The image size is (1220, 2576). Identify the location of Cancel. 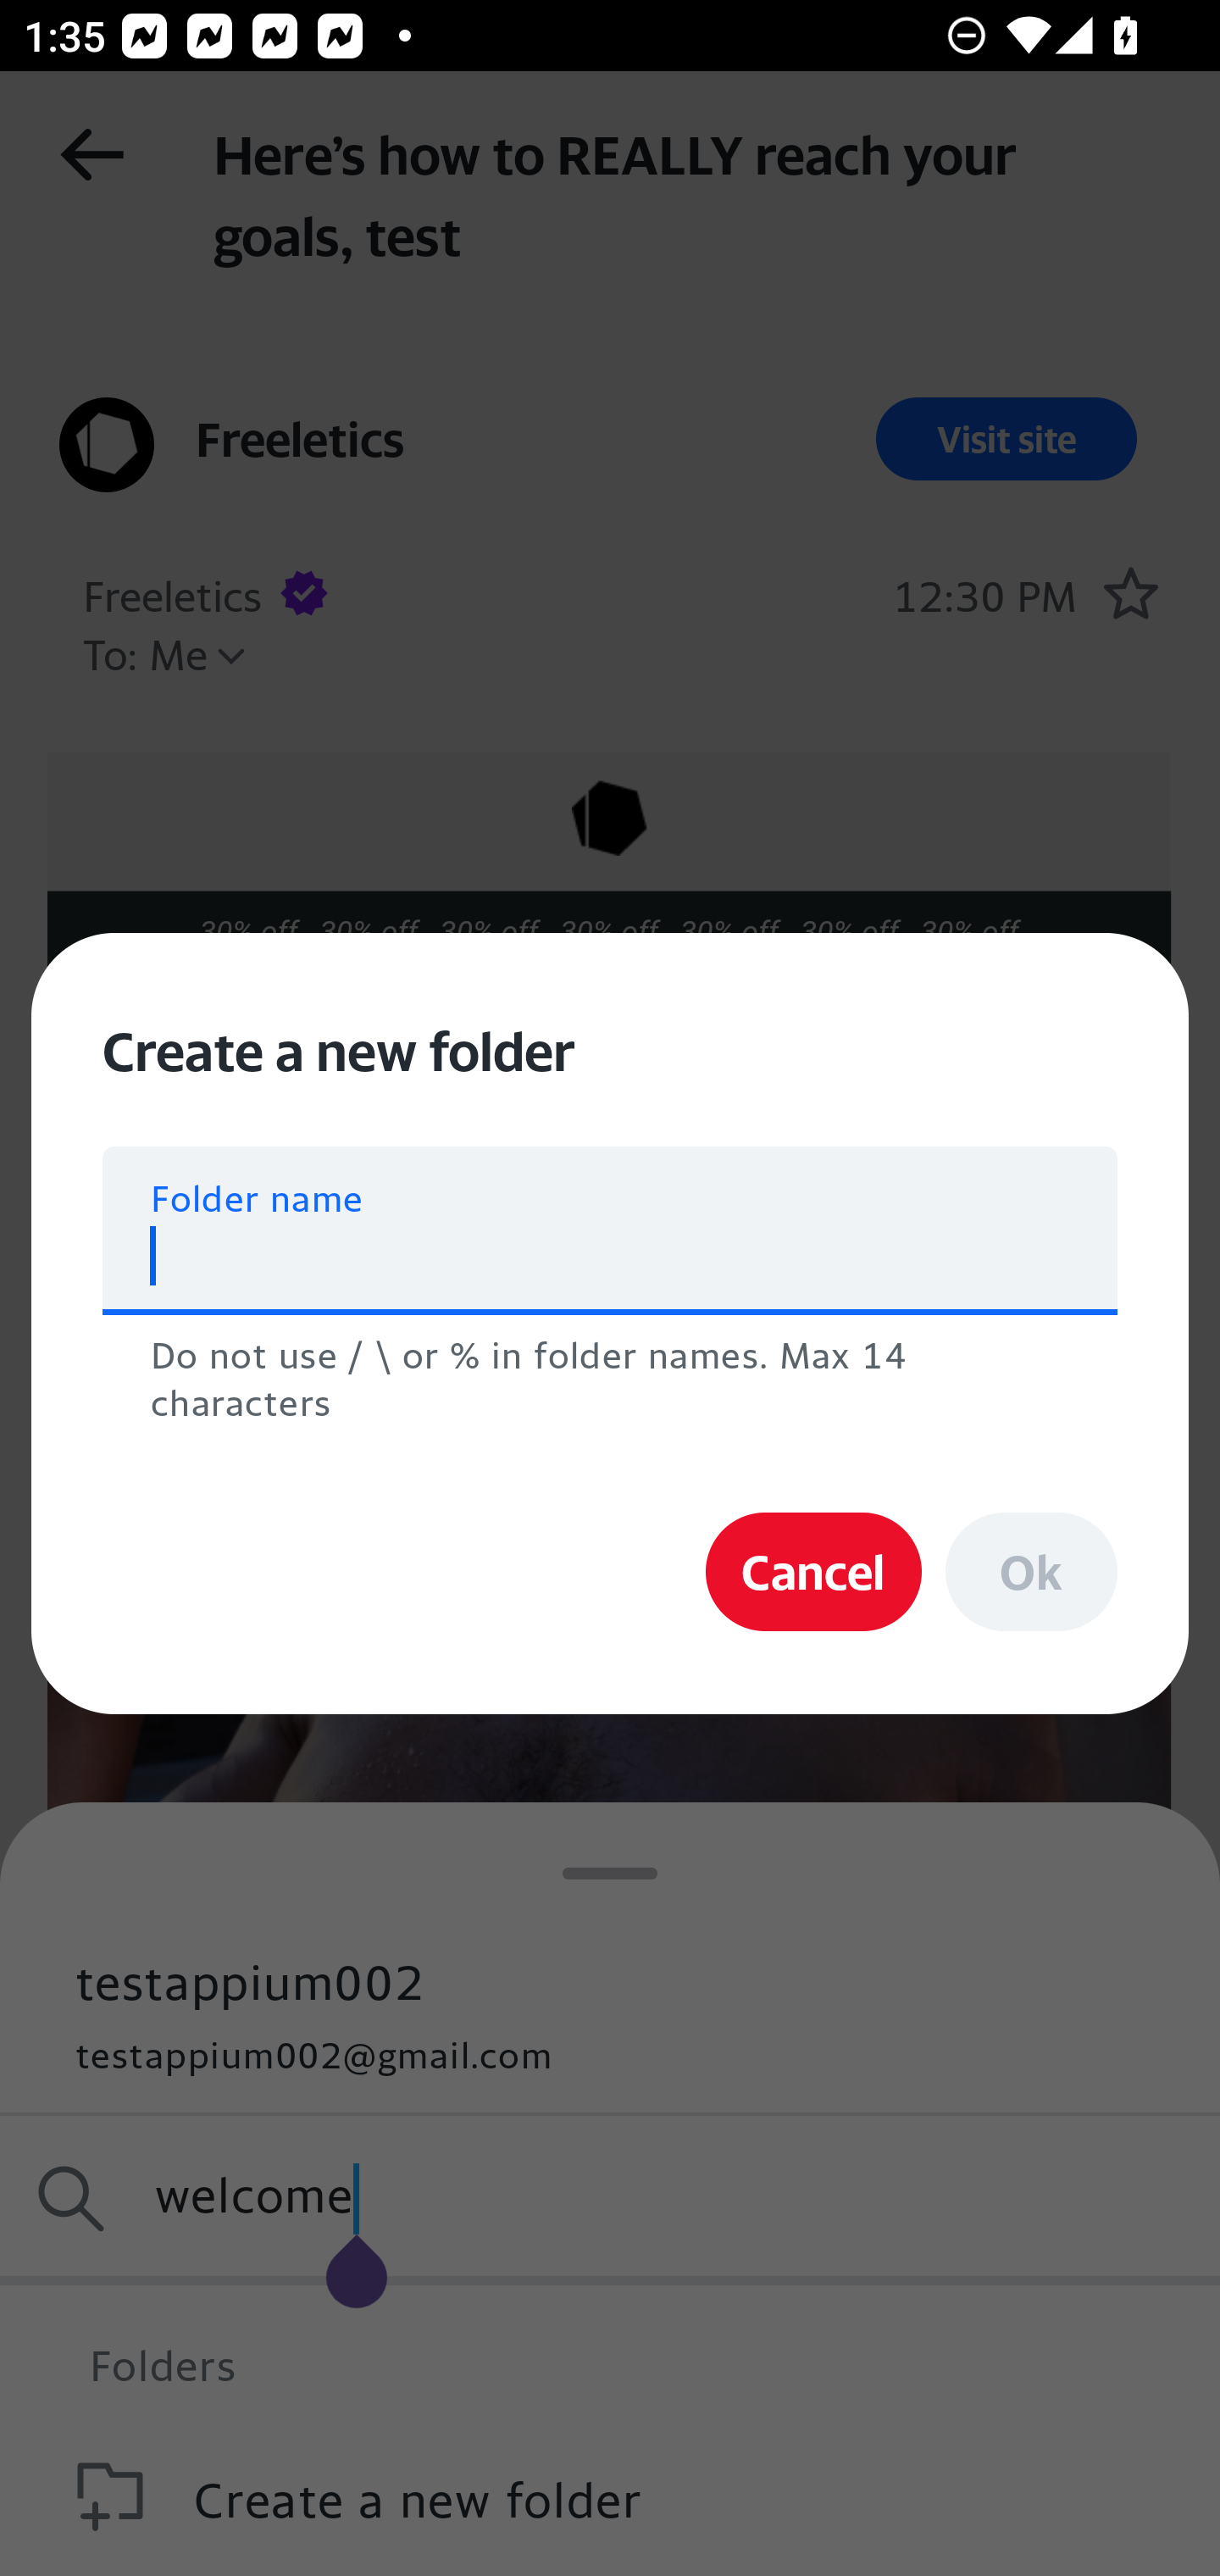
(813, 1573).